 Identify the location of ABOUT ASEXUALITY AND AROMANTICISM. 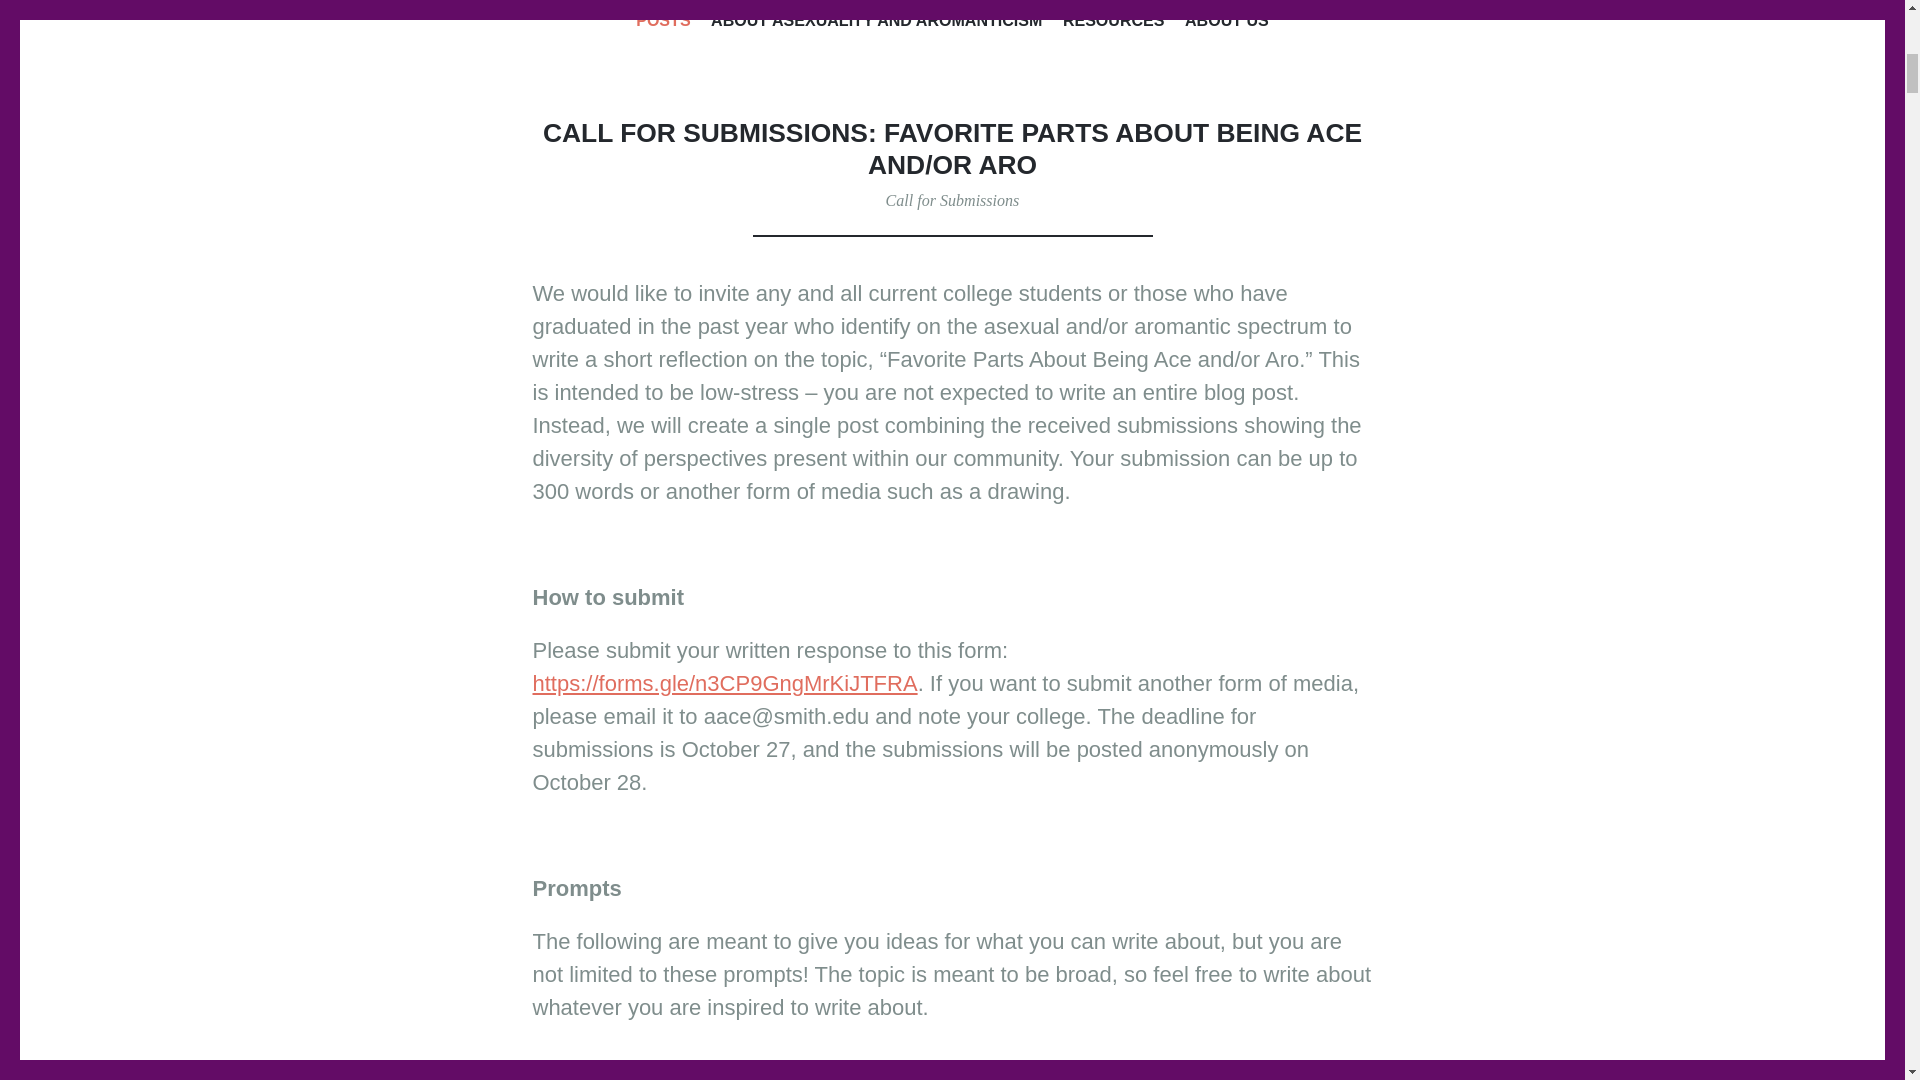
(876, 23).